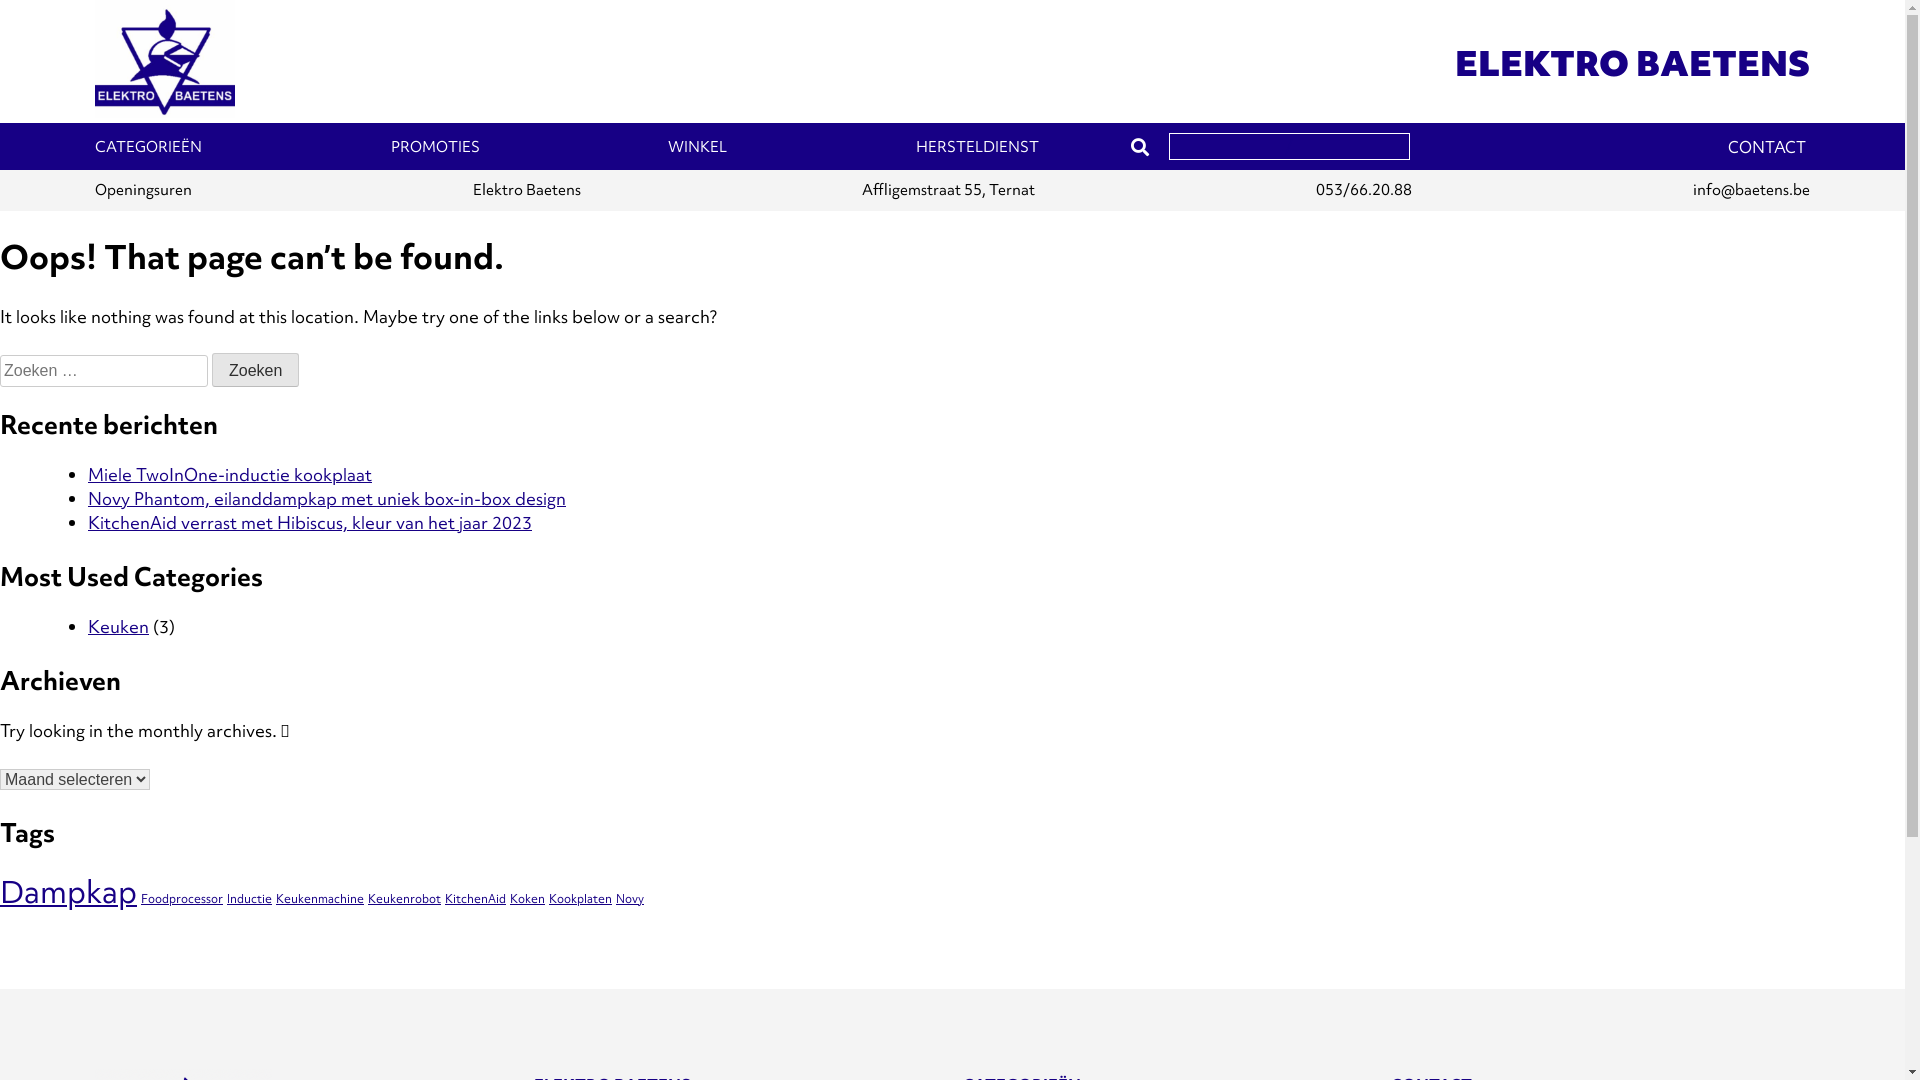  Describe the element at coordinates (230, 474) in the screenshot. I see `Miele TwoInOne-inductie kookplaat` at that location.